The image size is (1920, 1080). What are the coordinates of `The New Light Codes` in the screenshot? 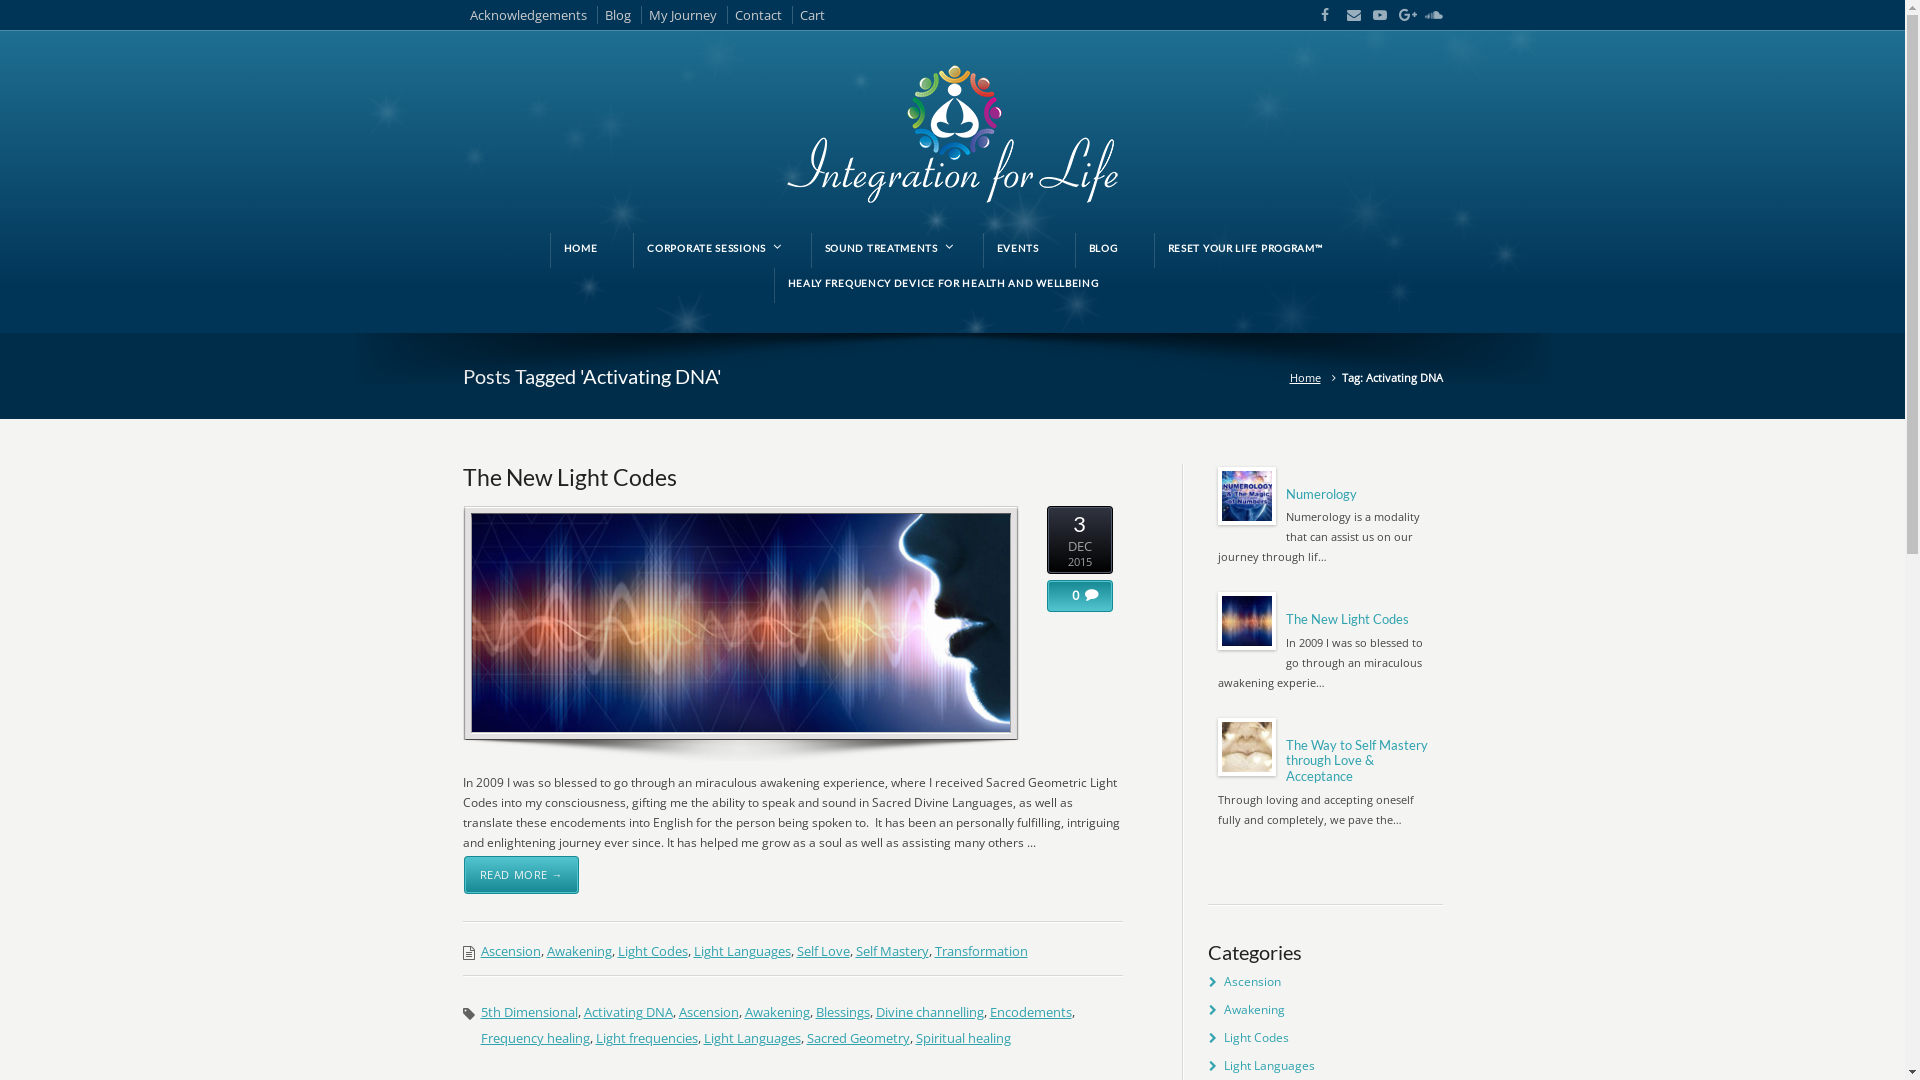 It's located at (569, 477).